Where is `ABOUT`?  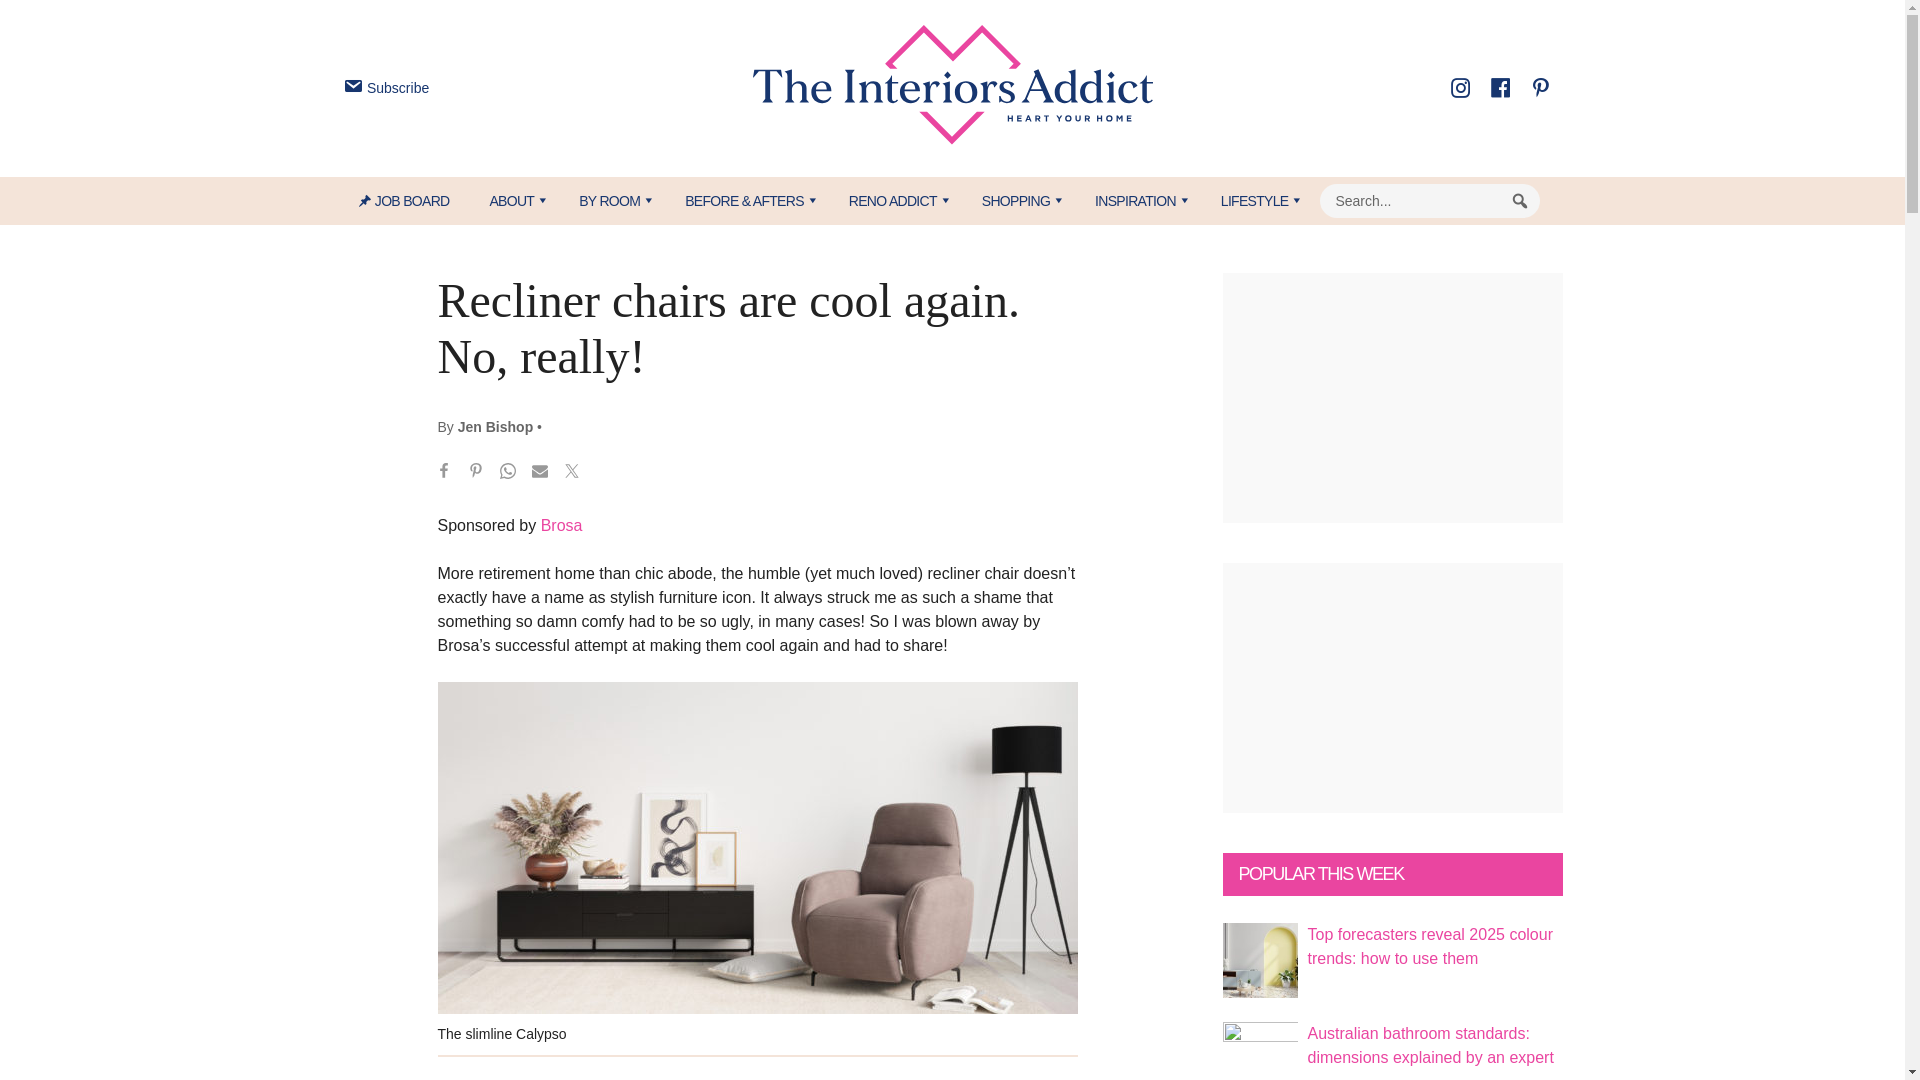 ABOUT is located at coordinates (513, 200).